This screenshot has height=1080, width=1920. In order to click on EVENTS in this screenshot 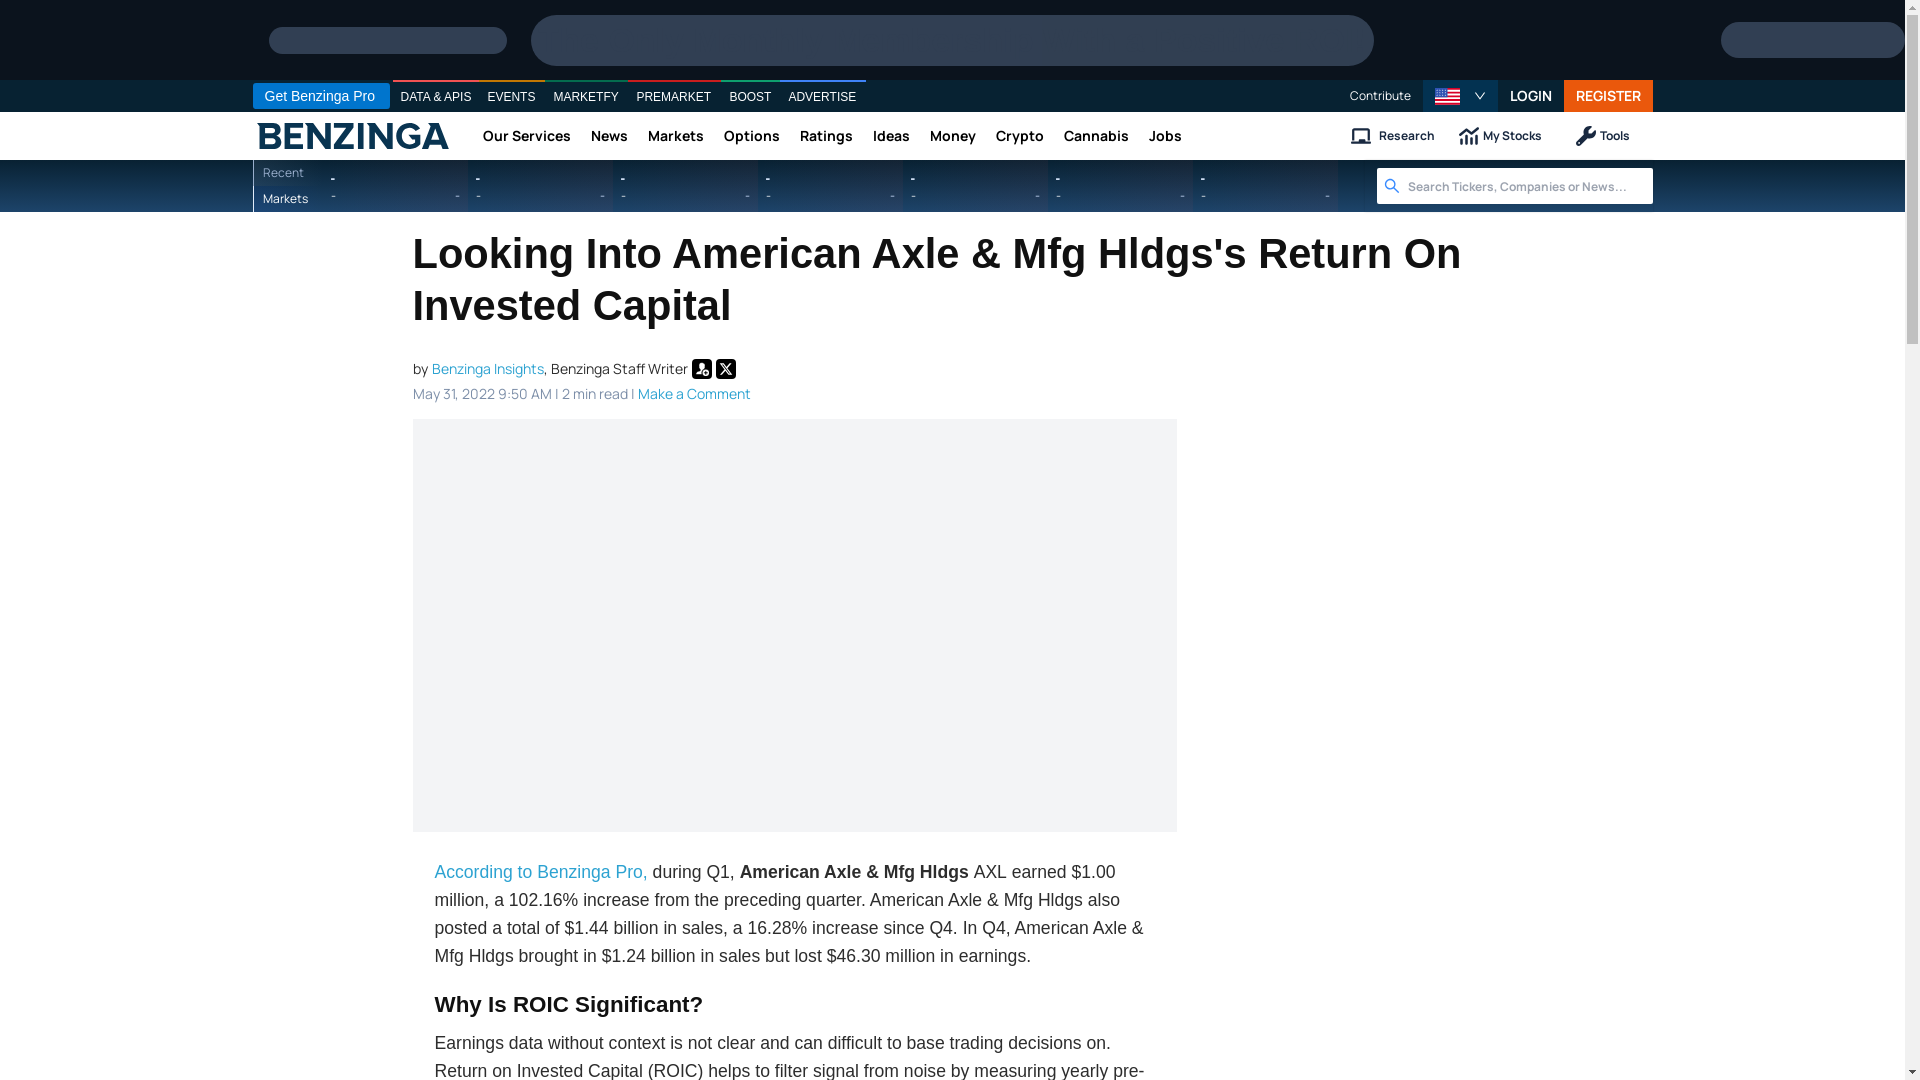, I will do `click(512, 97)`.